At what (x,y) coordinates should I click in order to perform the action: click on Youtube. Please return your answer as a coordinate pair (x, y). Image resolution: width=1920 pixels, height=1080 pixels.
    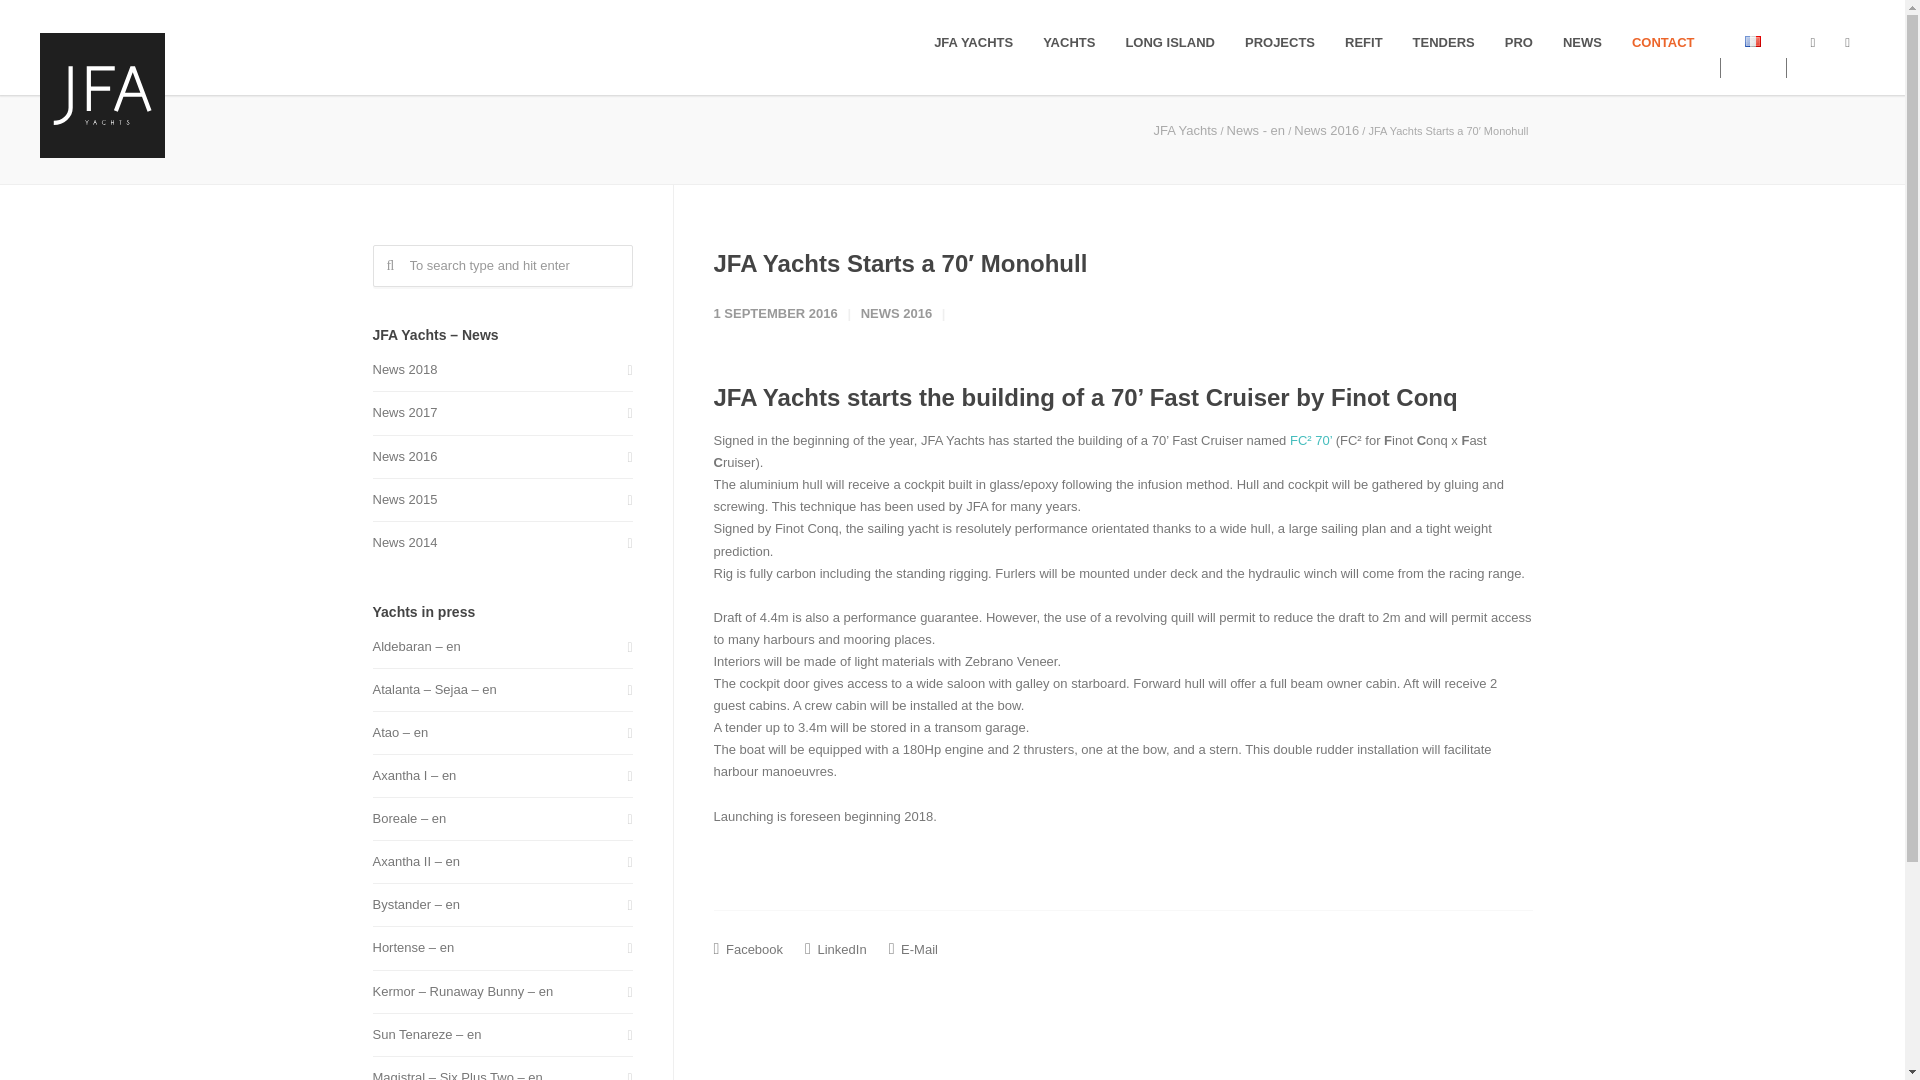
    Looking at the image, I should click on (1846, 42).